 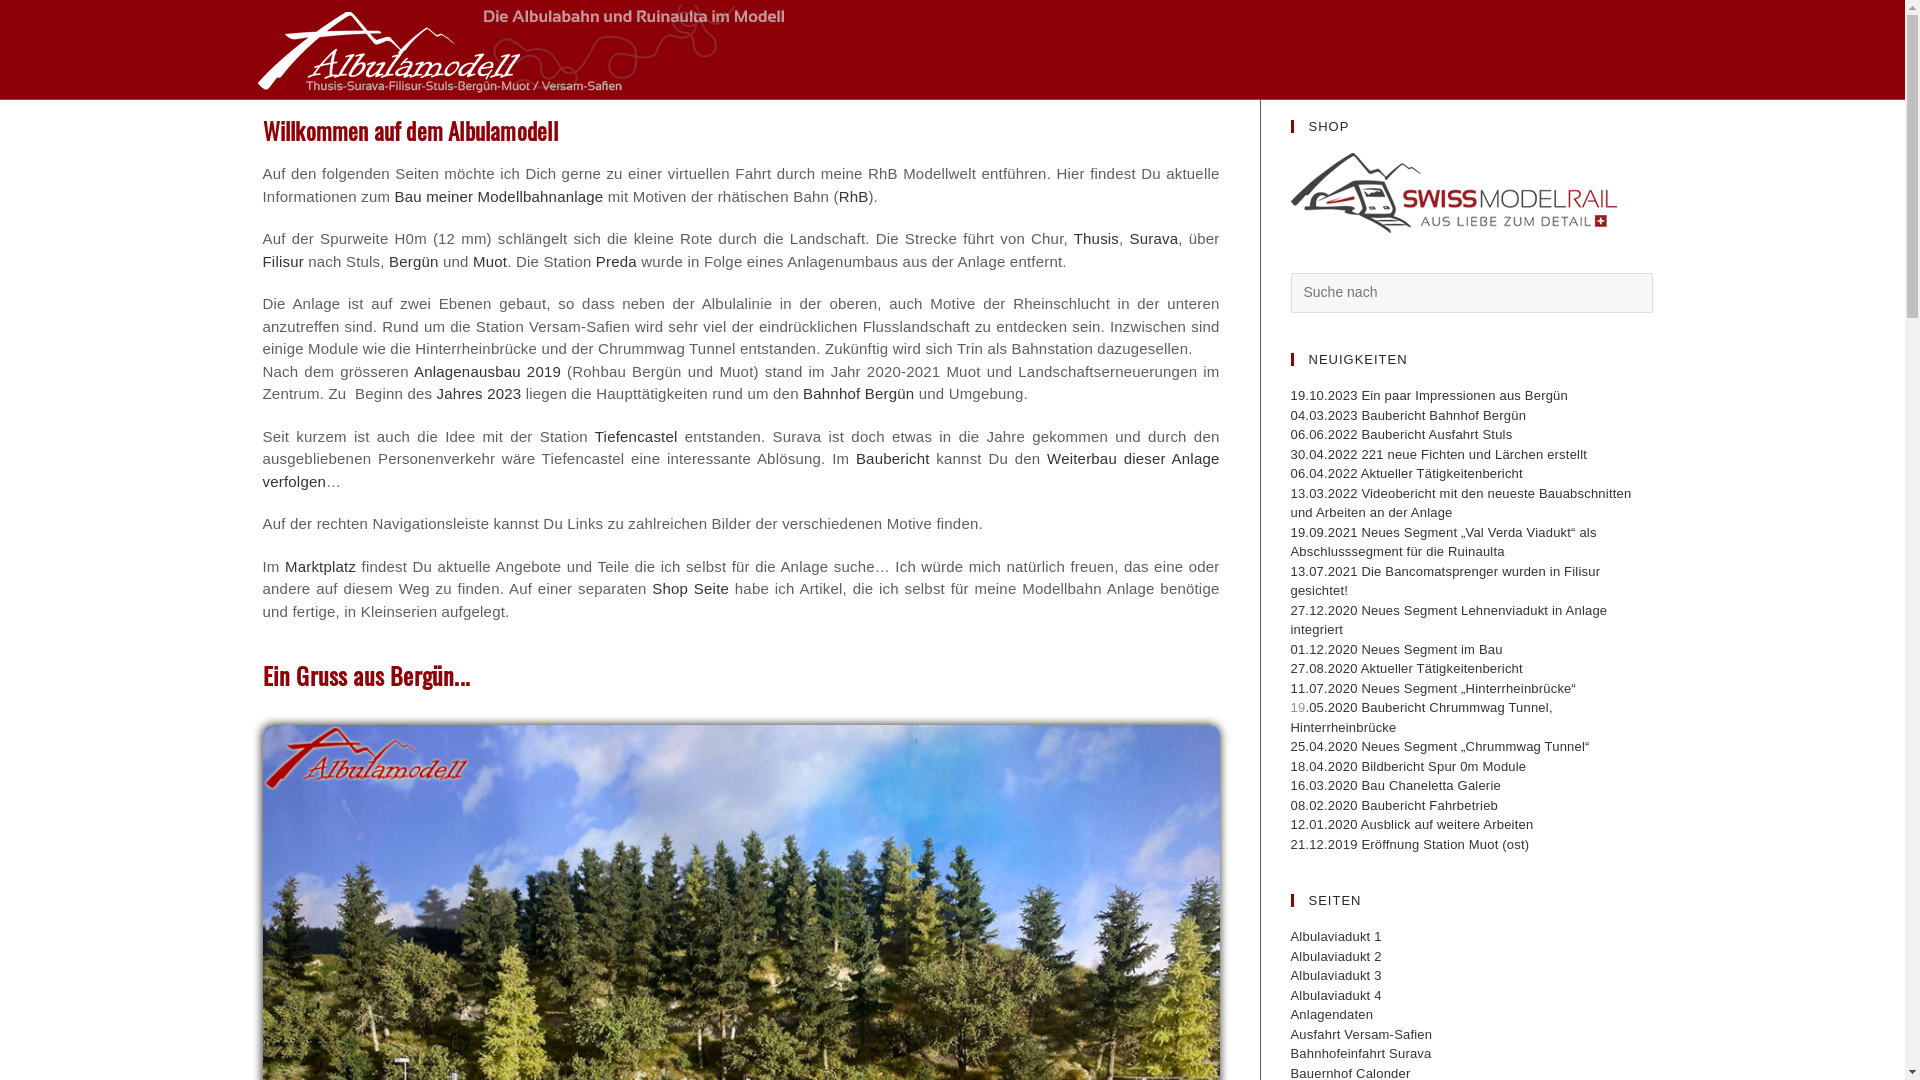 What do you see at coordinates (616, 260) in the screenshot?
I see `Preda` at bounding box center [616, 260].